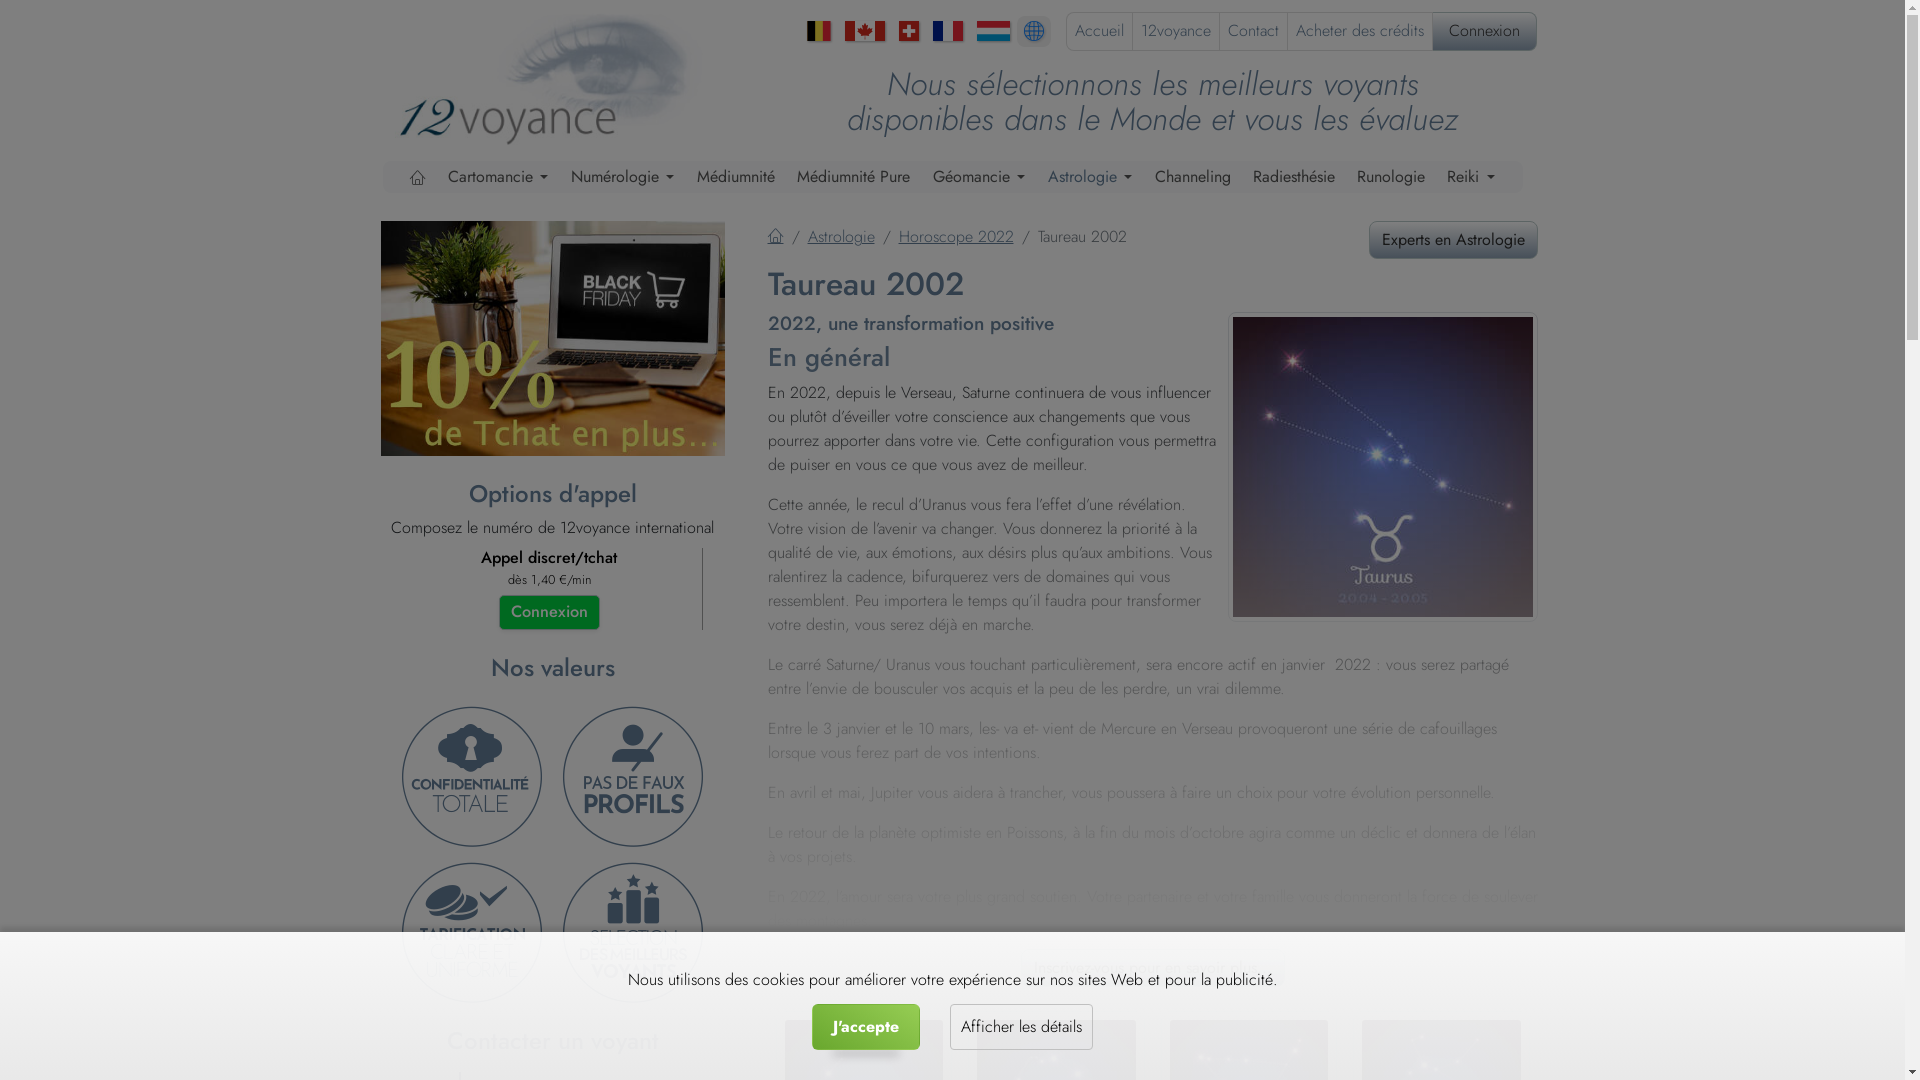  I want to click on Astrologie, so click(842, 236).